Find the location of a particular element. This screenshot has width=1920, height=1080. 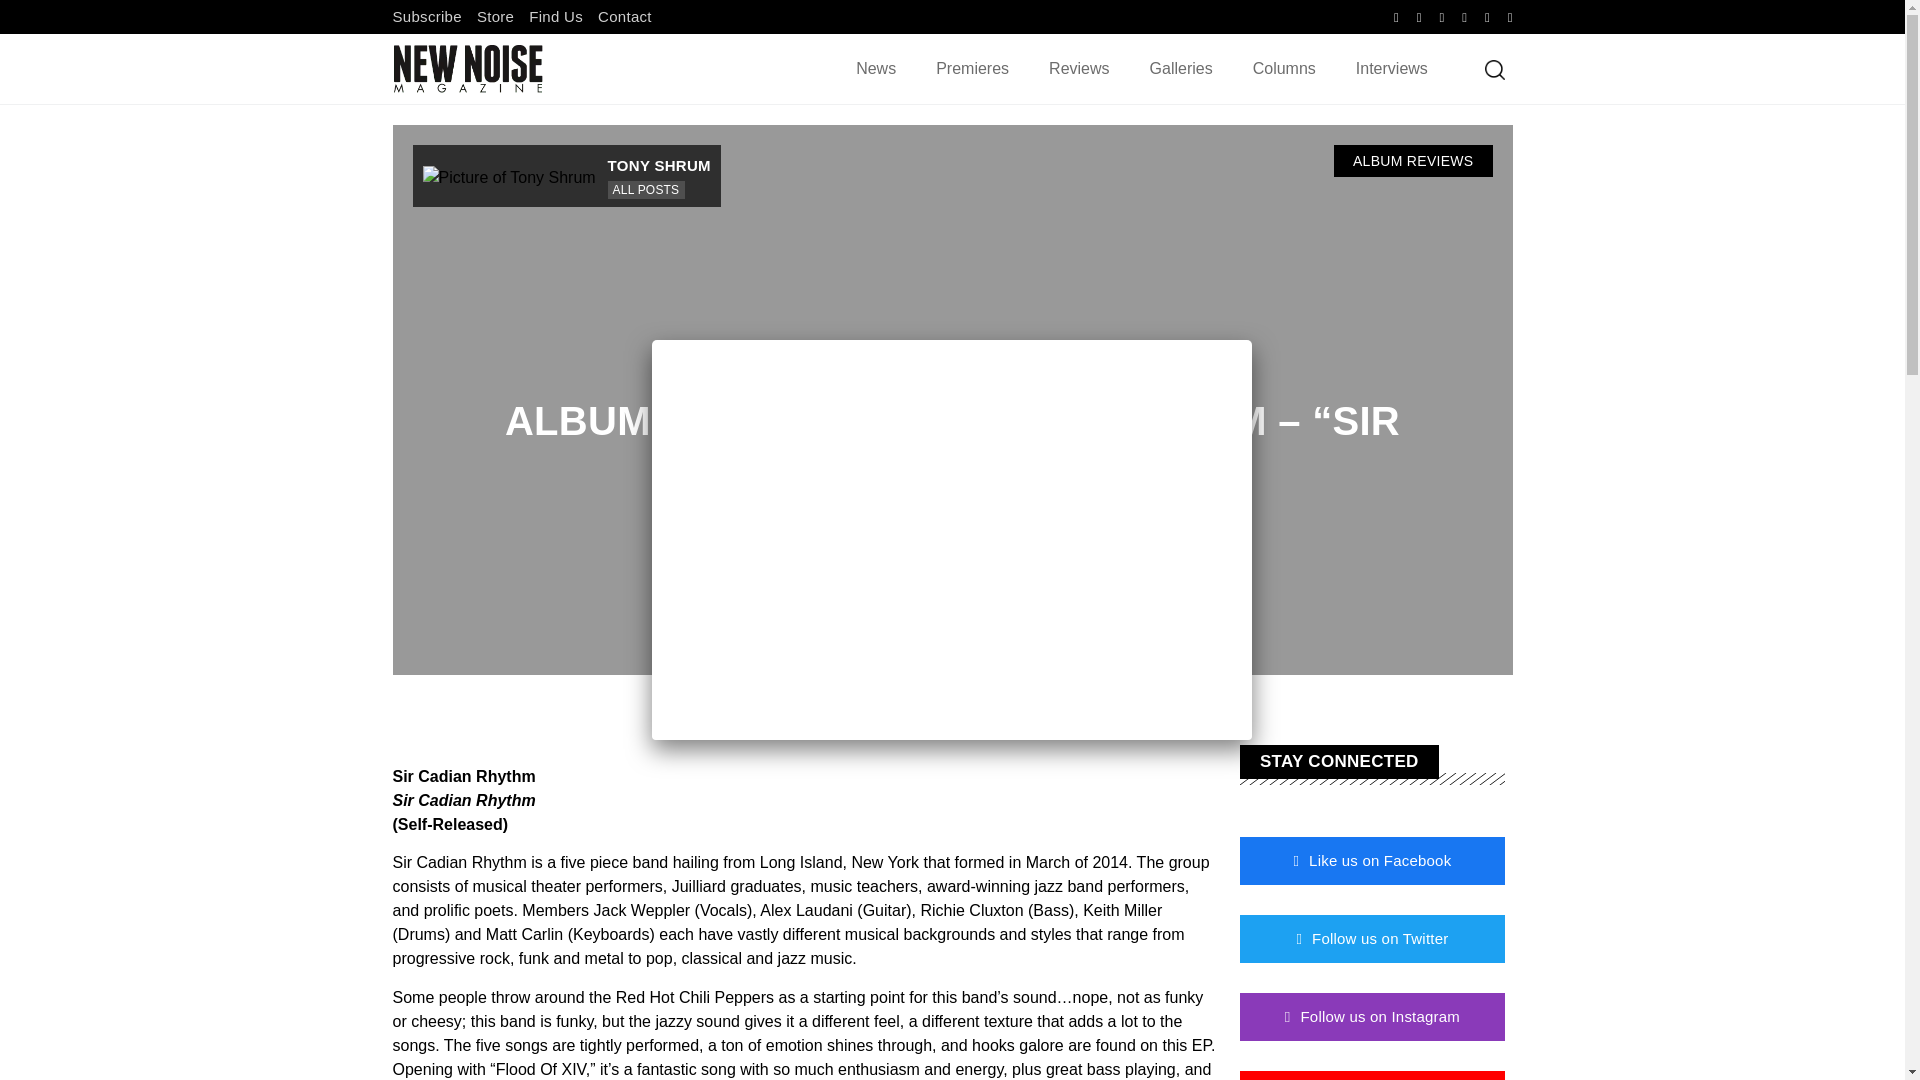

Subscribe is located at coordinates (426, 16).